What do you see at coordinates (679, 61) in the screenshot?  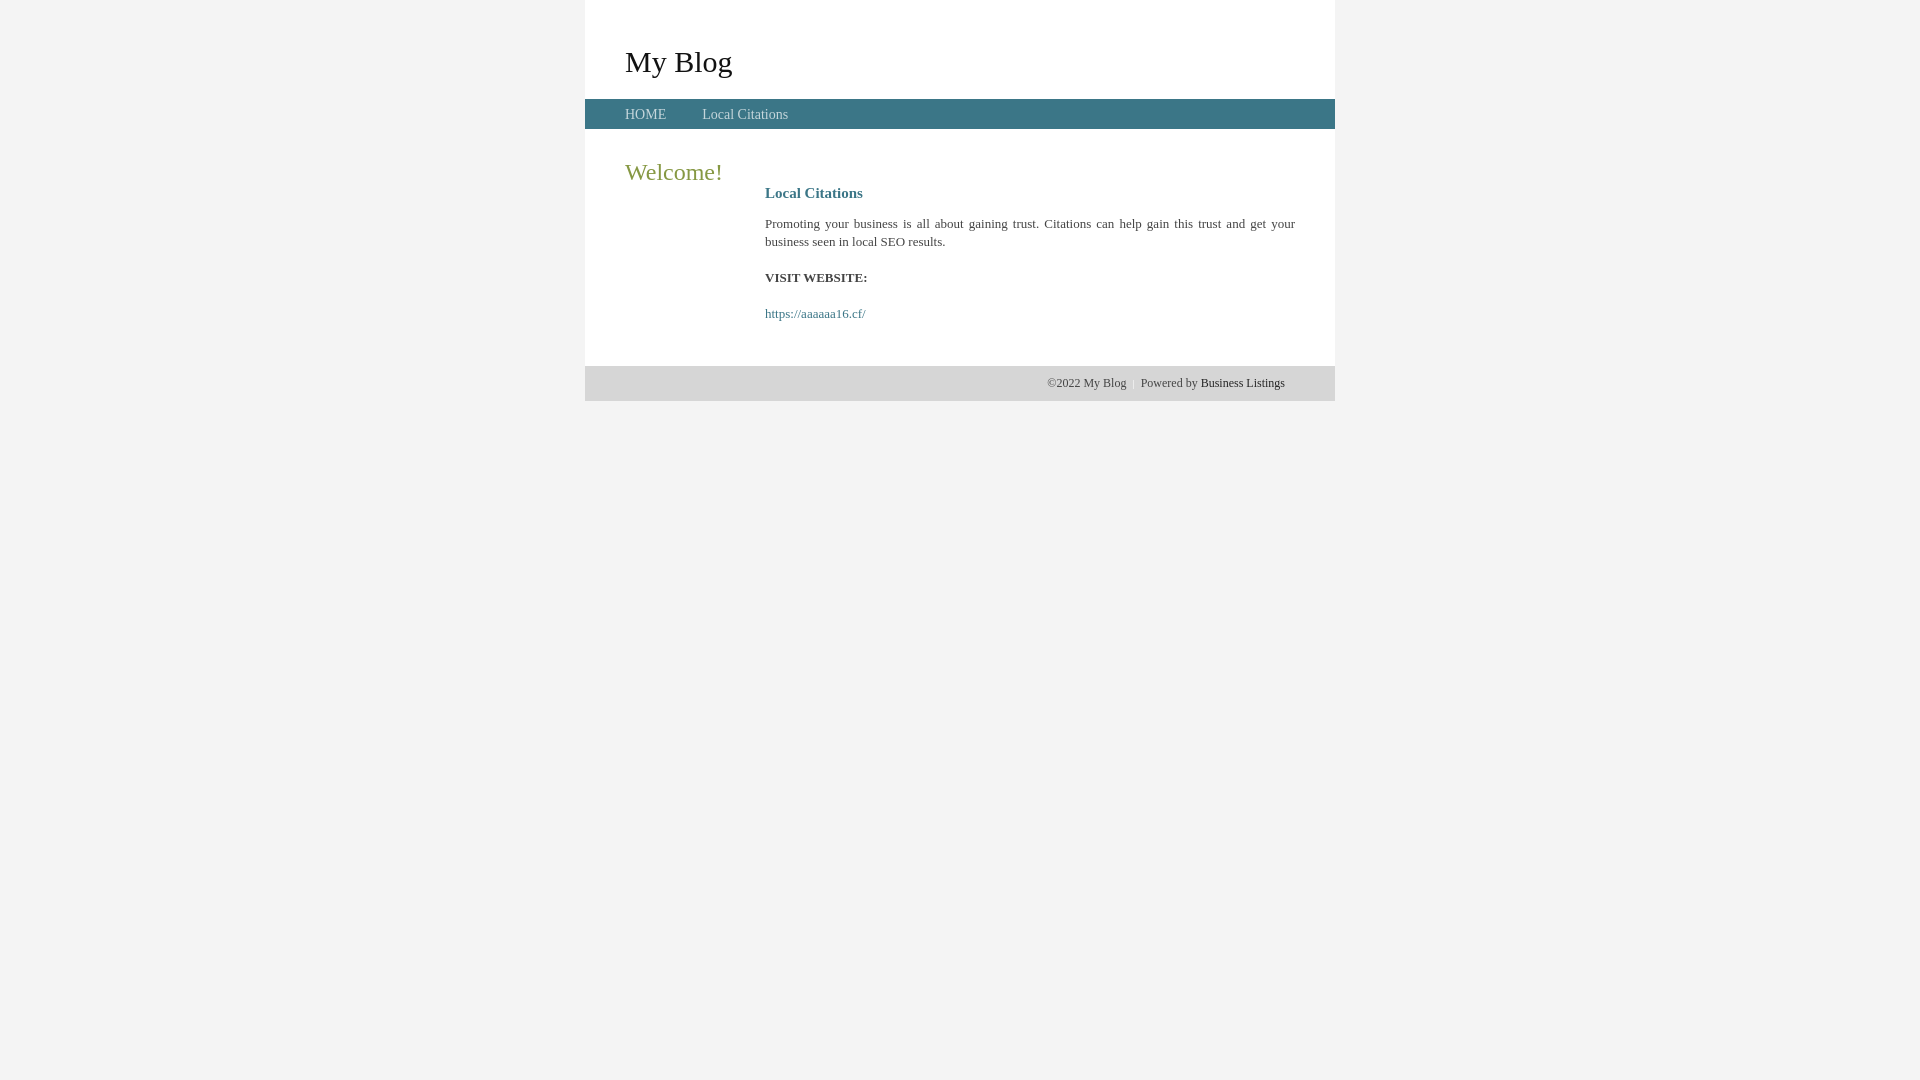 I see `My Blog` at bounding box center [679, 61].